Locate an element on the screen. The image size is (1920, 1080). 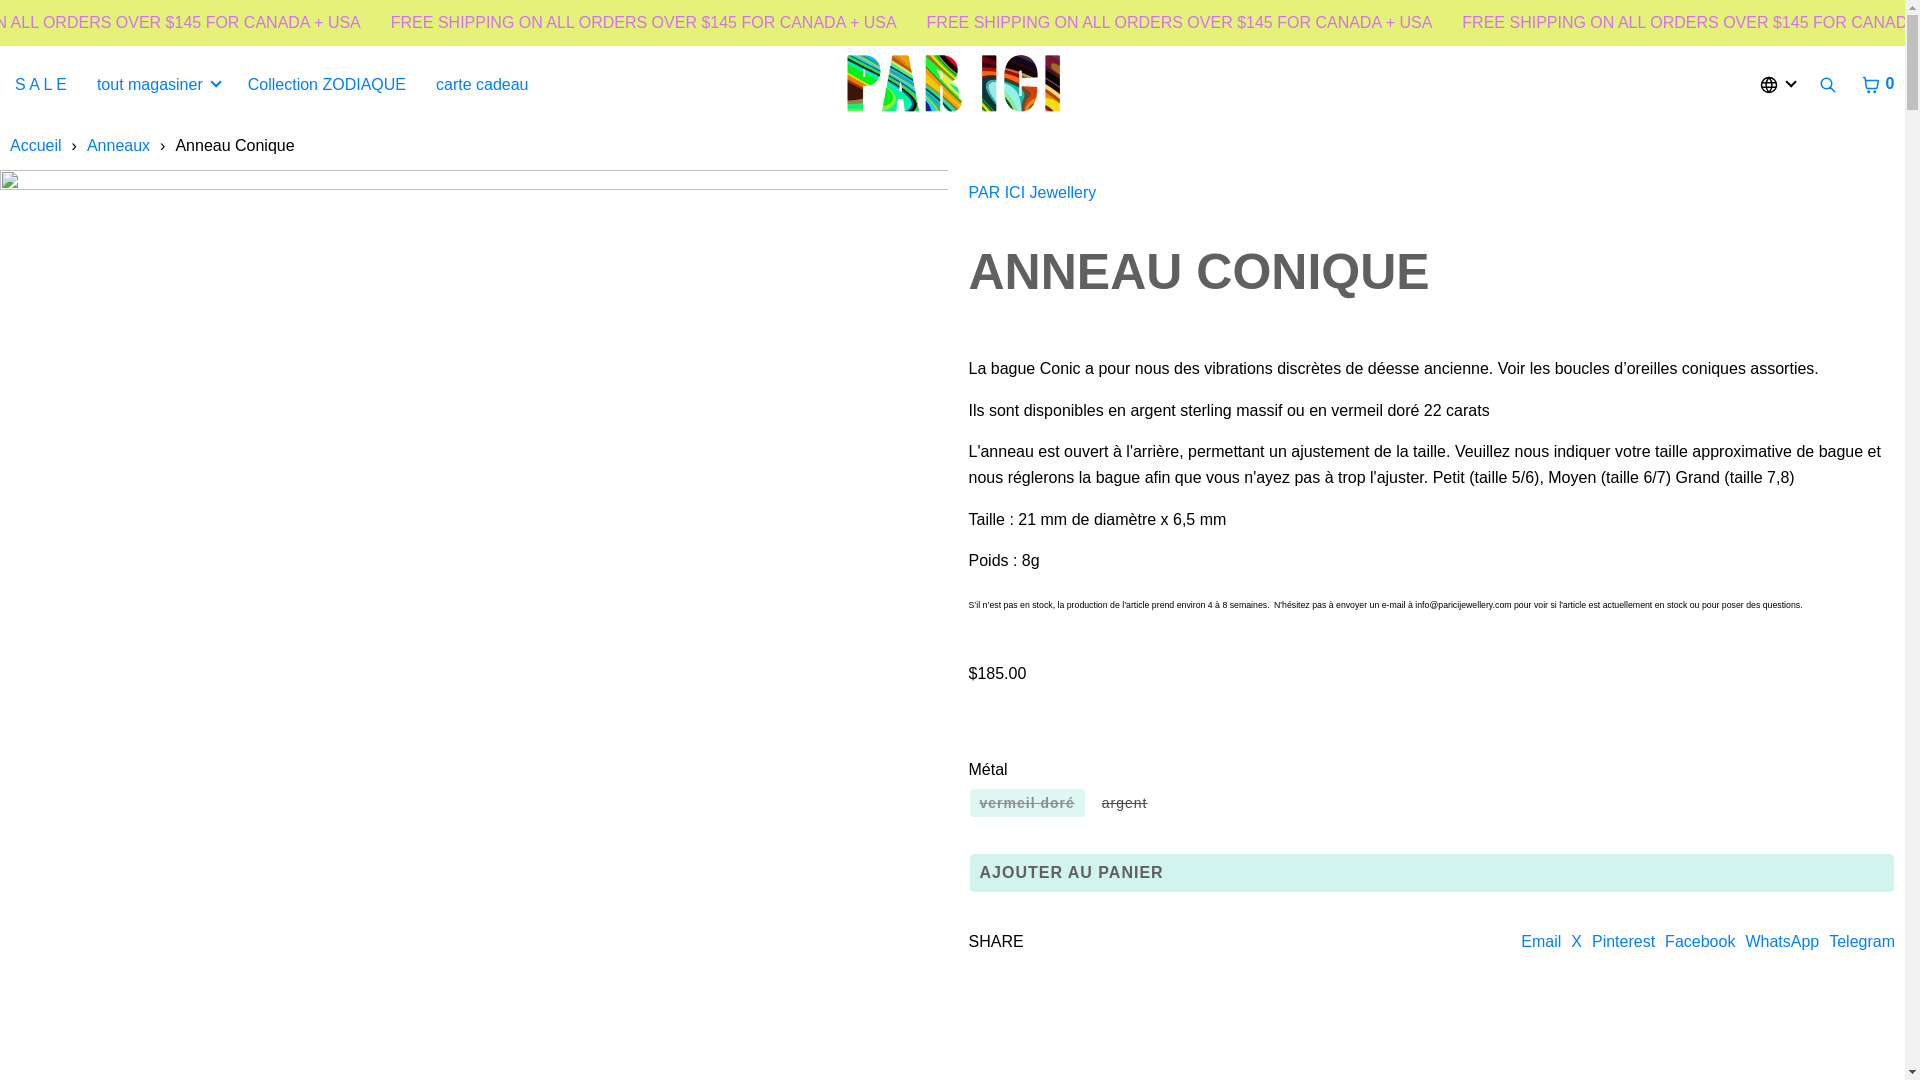
FERMER is located at coordinates (1881, 74).